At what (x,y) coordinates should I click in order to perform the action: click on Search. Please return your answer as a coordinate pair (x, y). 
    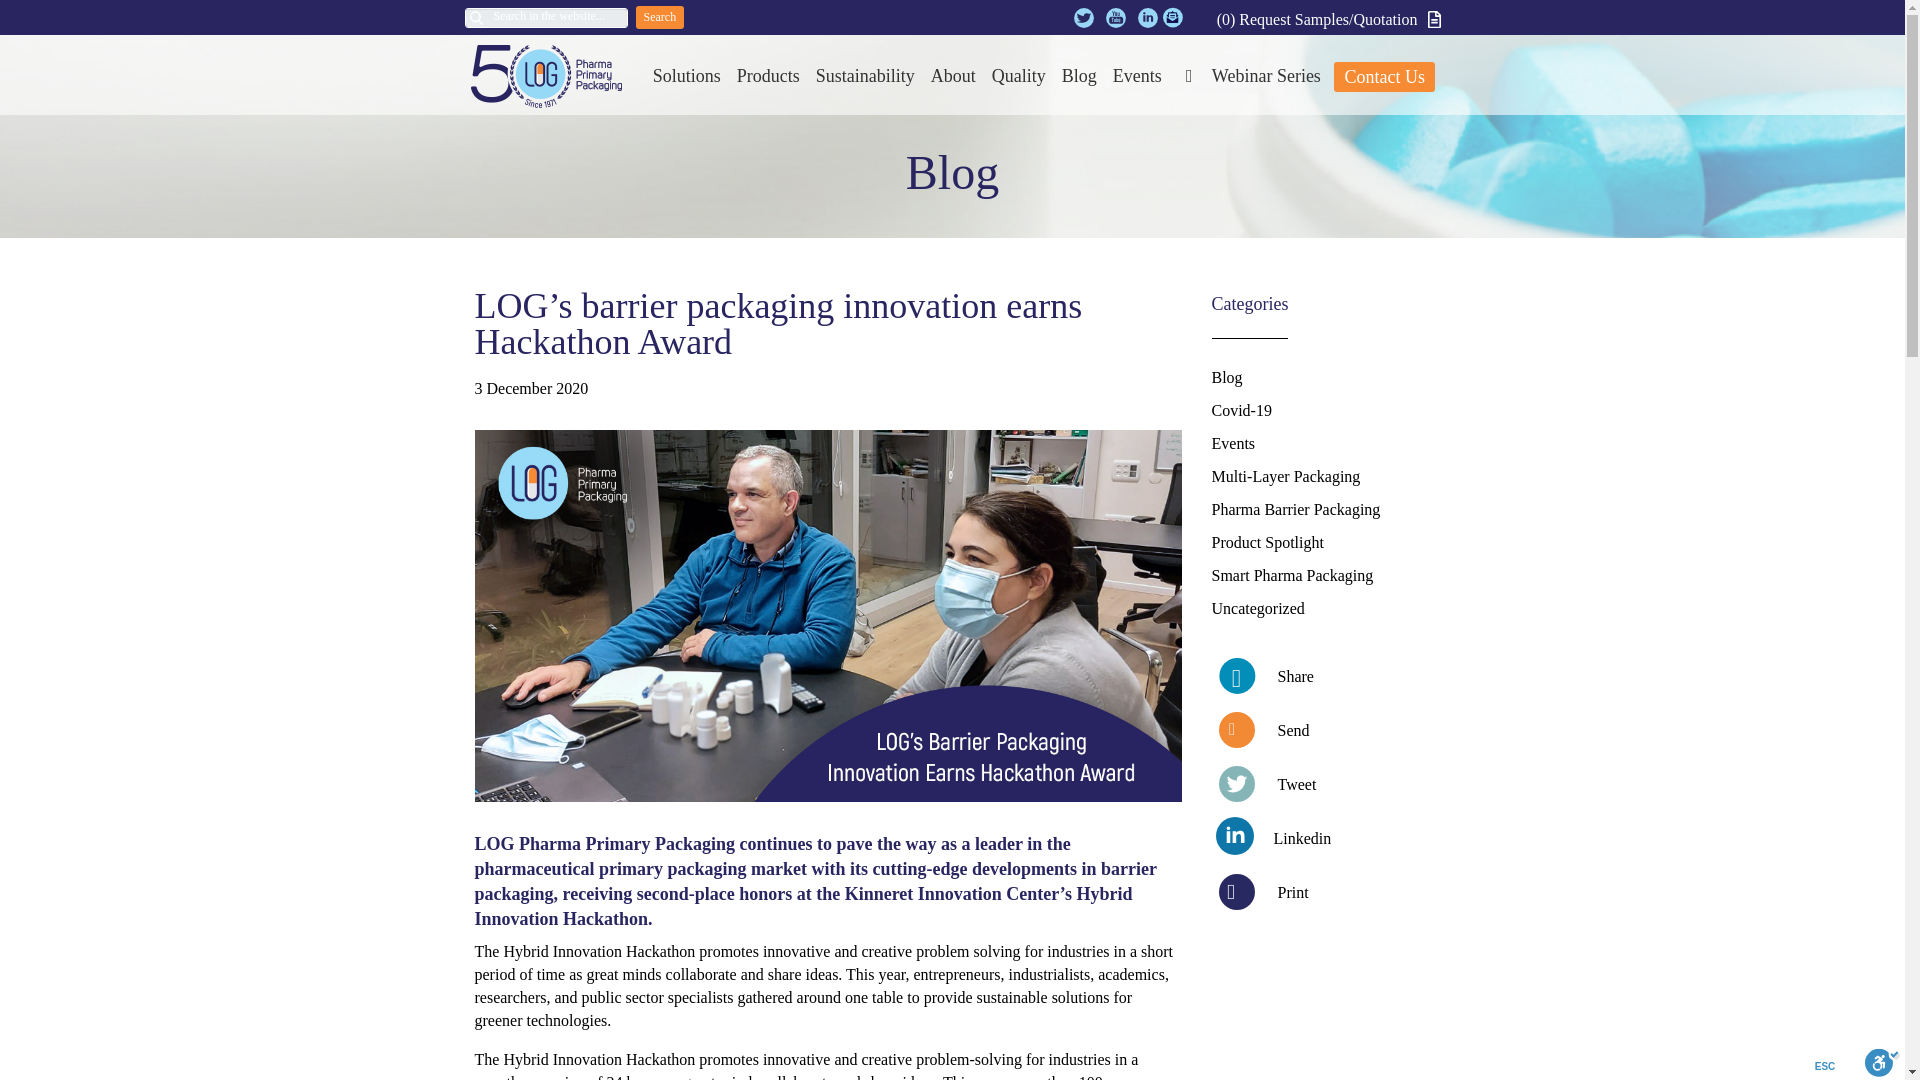
    Looking at the image, I should click on (660, 18).